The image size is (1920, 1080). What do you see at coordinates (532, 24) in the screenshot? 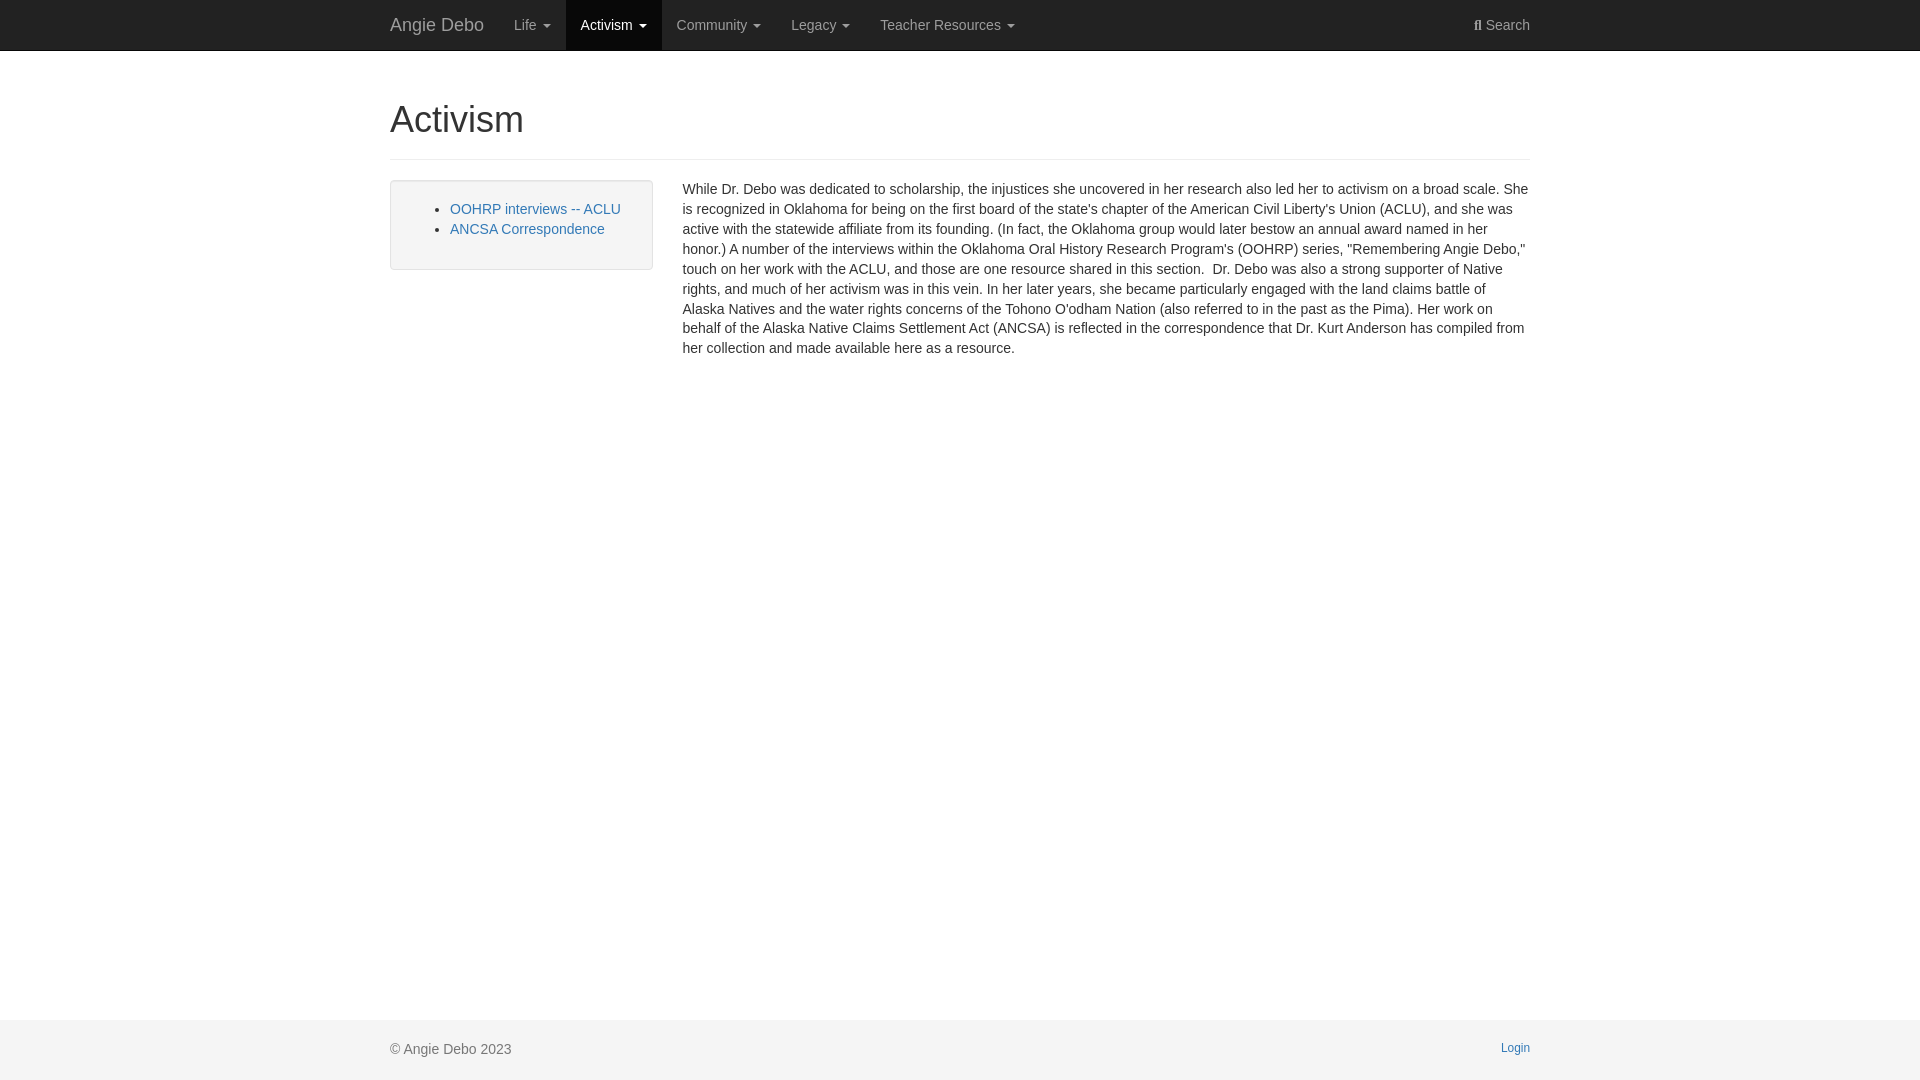
I see `Life` at bounding box center [532, 24].